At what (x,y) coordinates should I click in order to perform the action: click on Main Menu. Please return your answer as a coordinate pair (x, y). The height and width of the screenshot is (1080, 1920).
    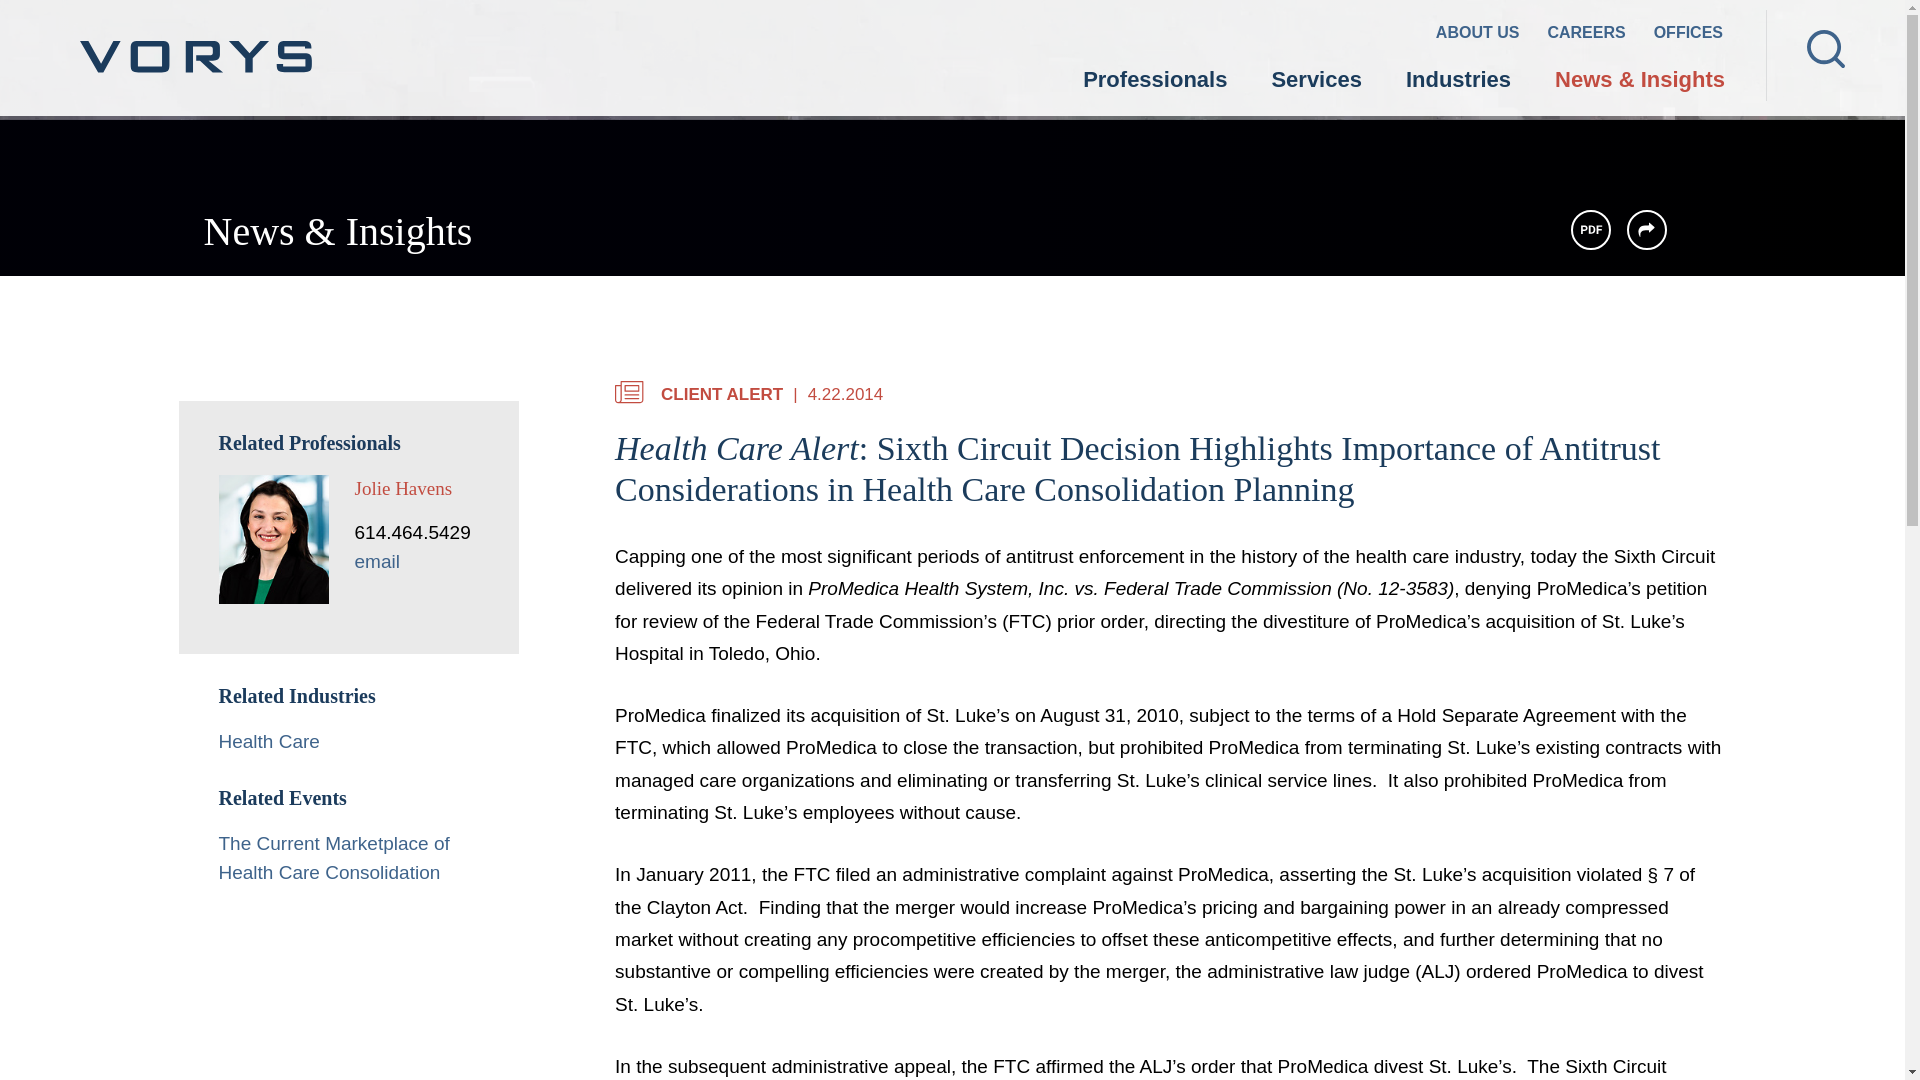
    Looking at the image, I should click on (890, 26).